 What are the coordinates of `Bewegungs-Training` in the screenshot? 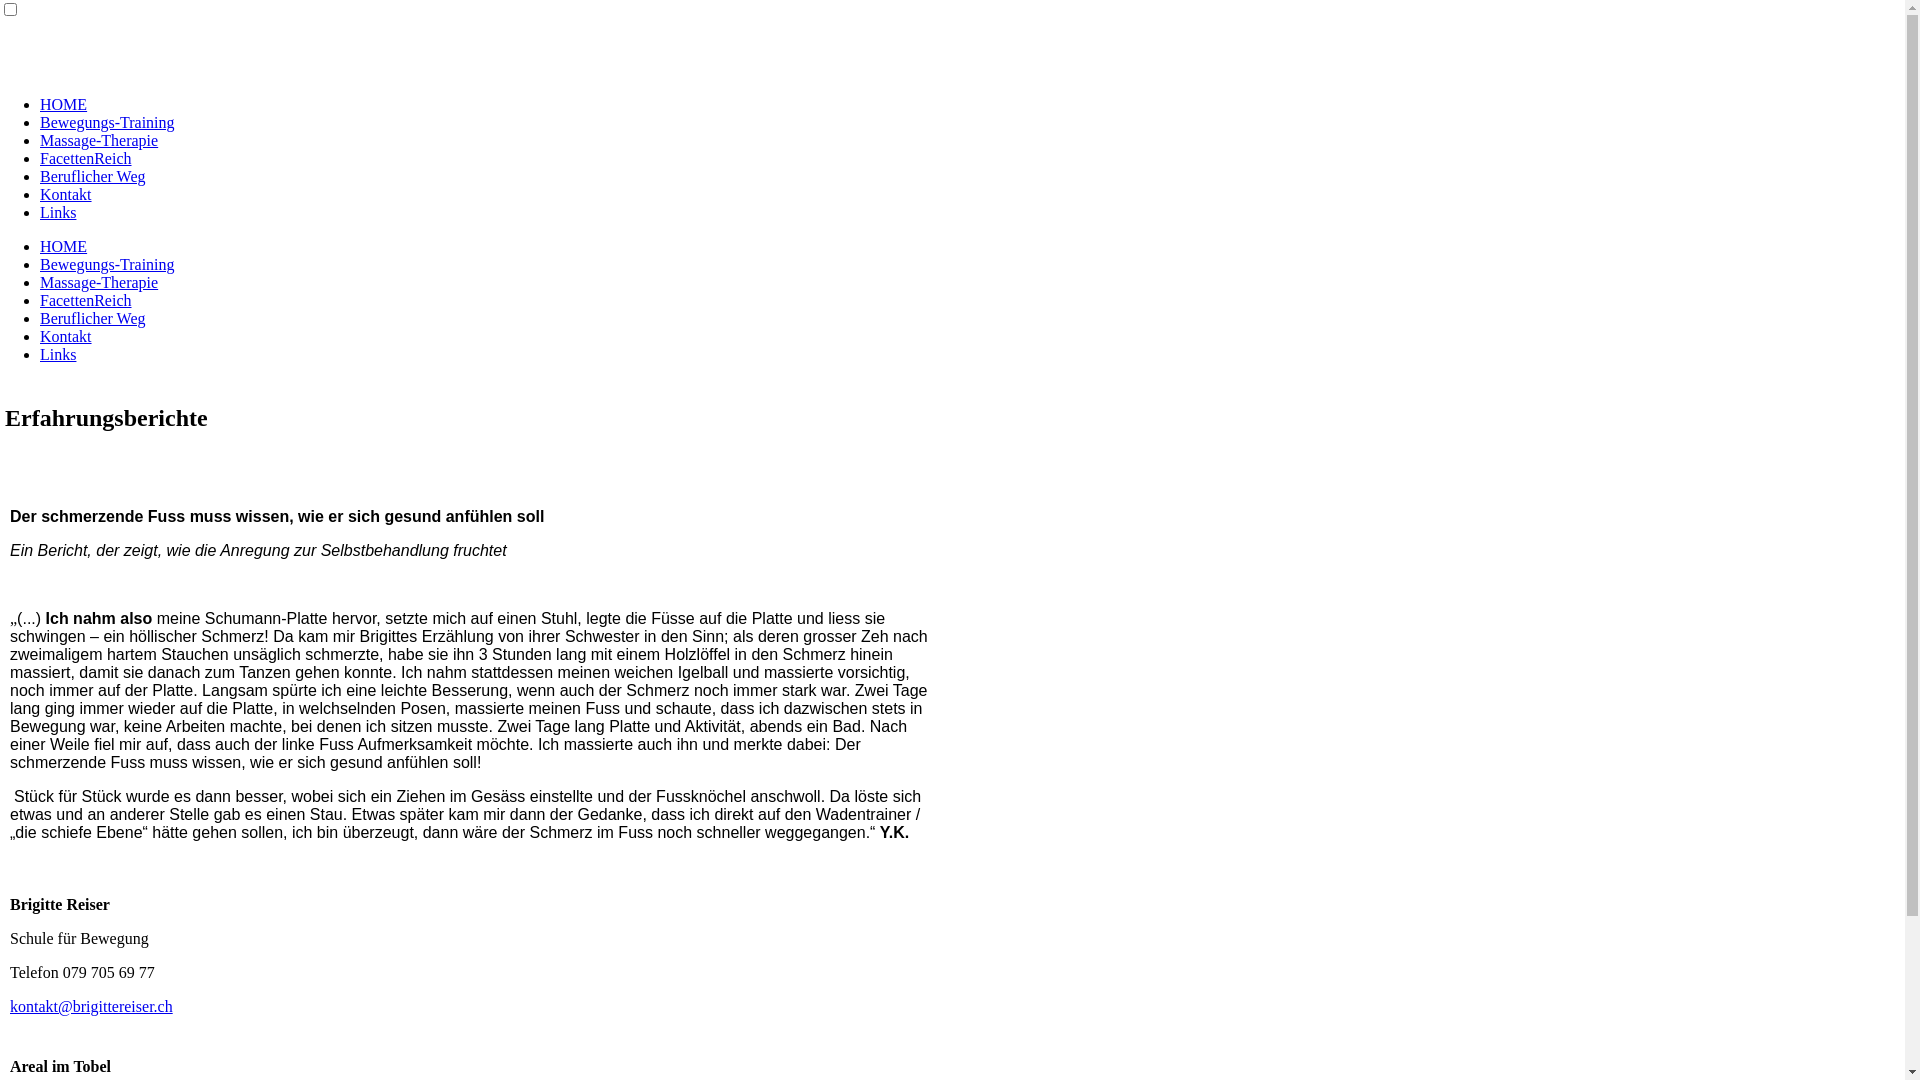 It's located at (108, 264).